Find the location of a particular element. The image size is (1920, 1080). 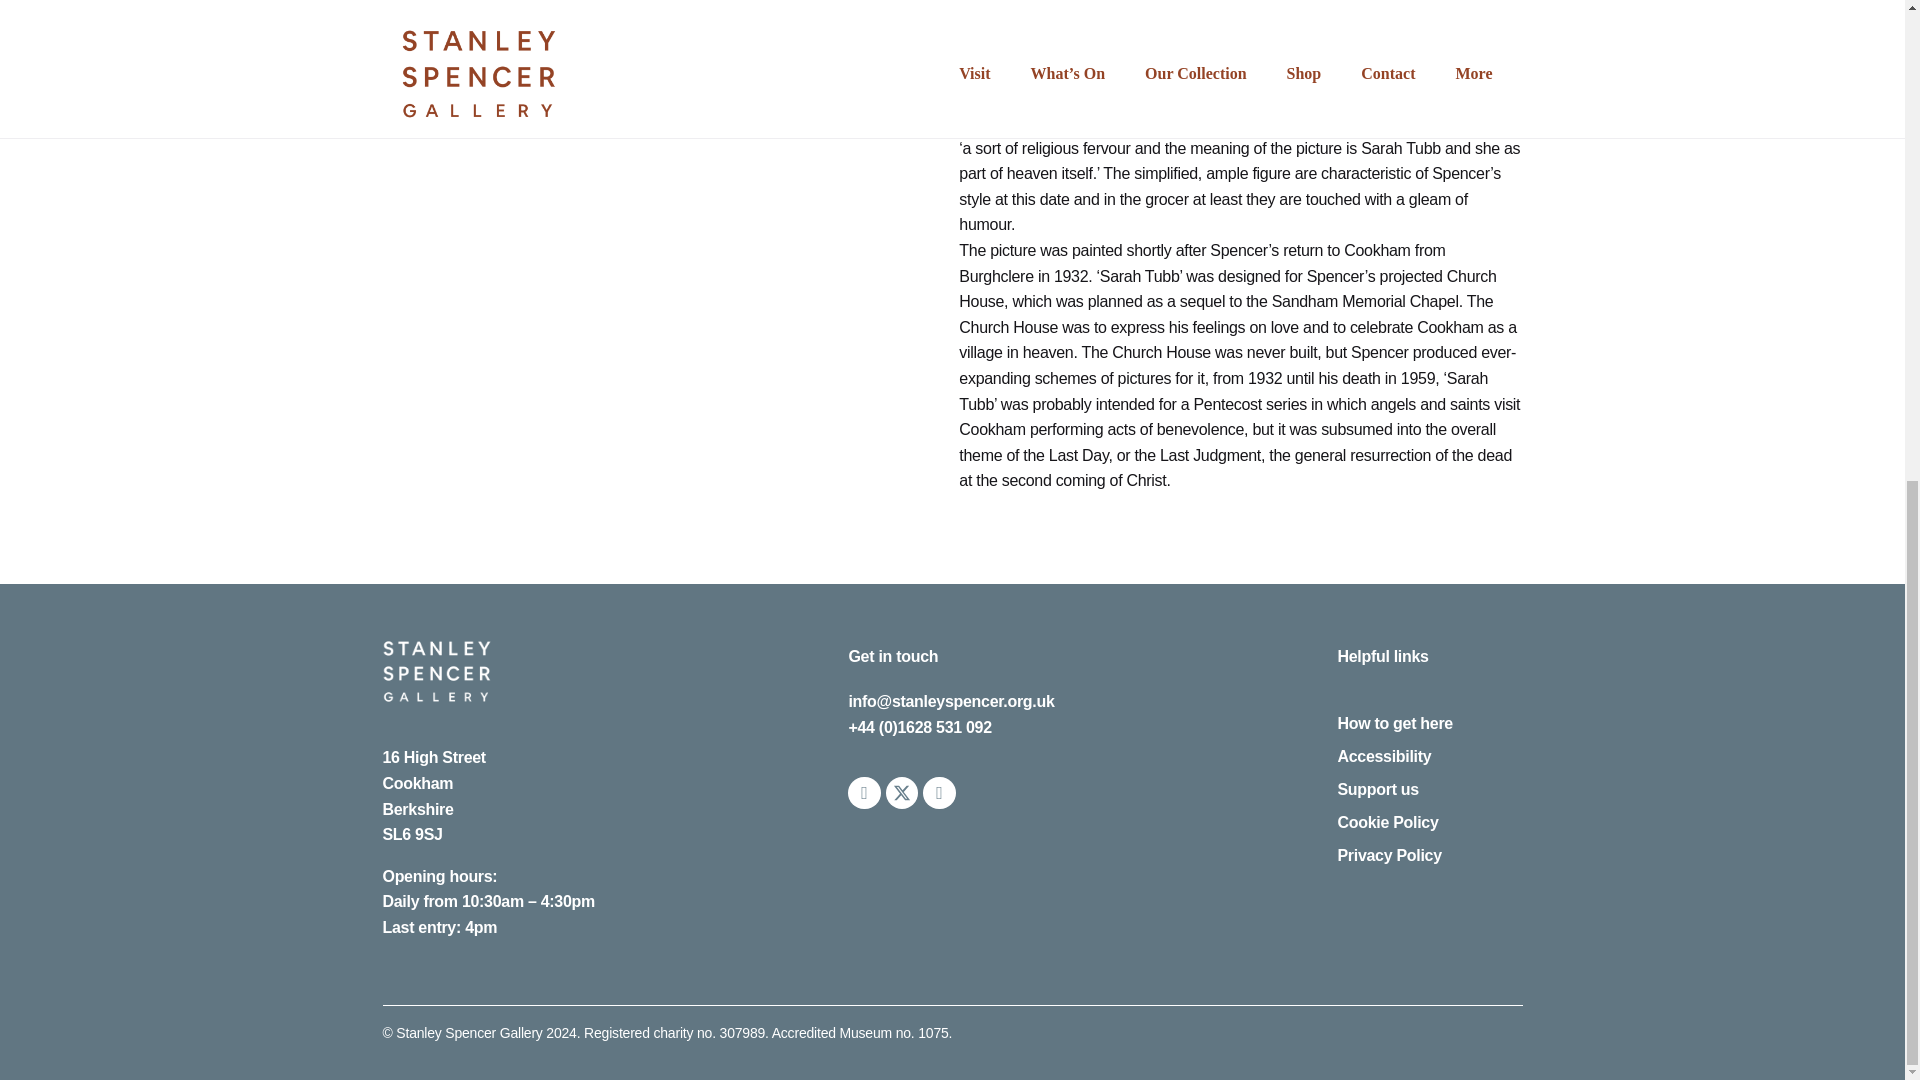

Accessibility is located at coordinates (1429, 757).